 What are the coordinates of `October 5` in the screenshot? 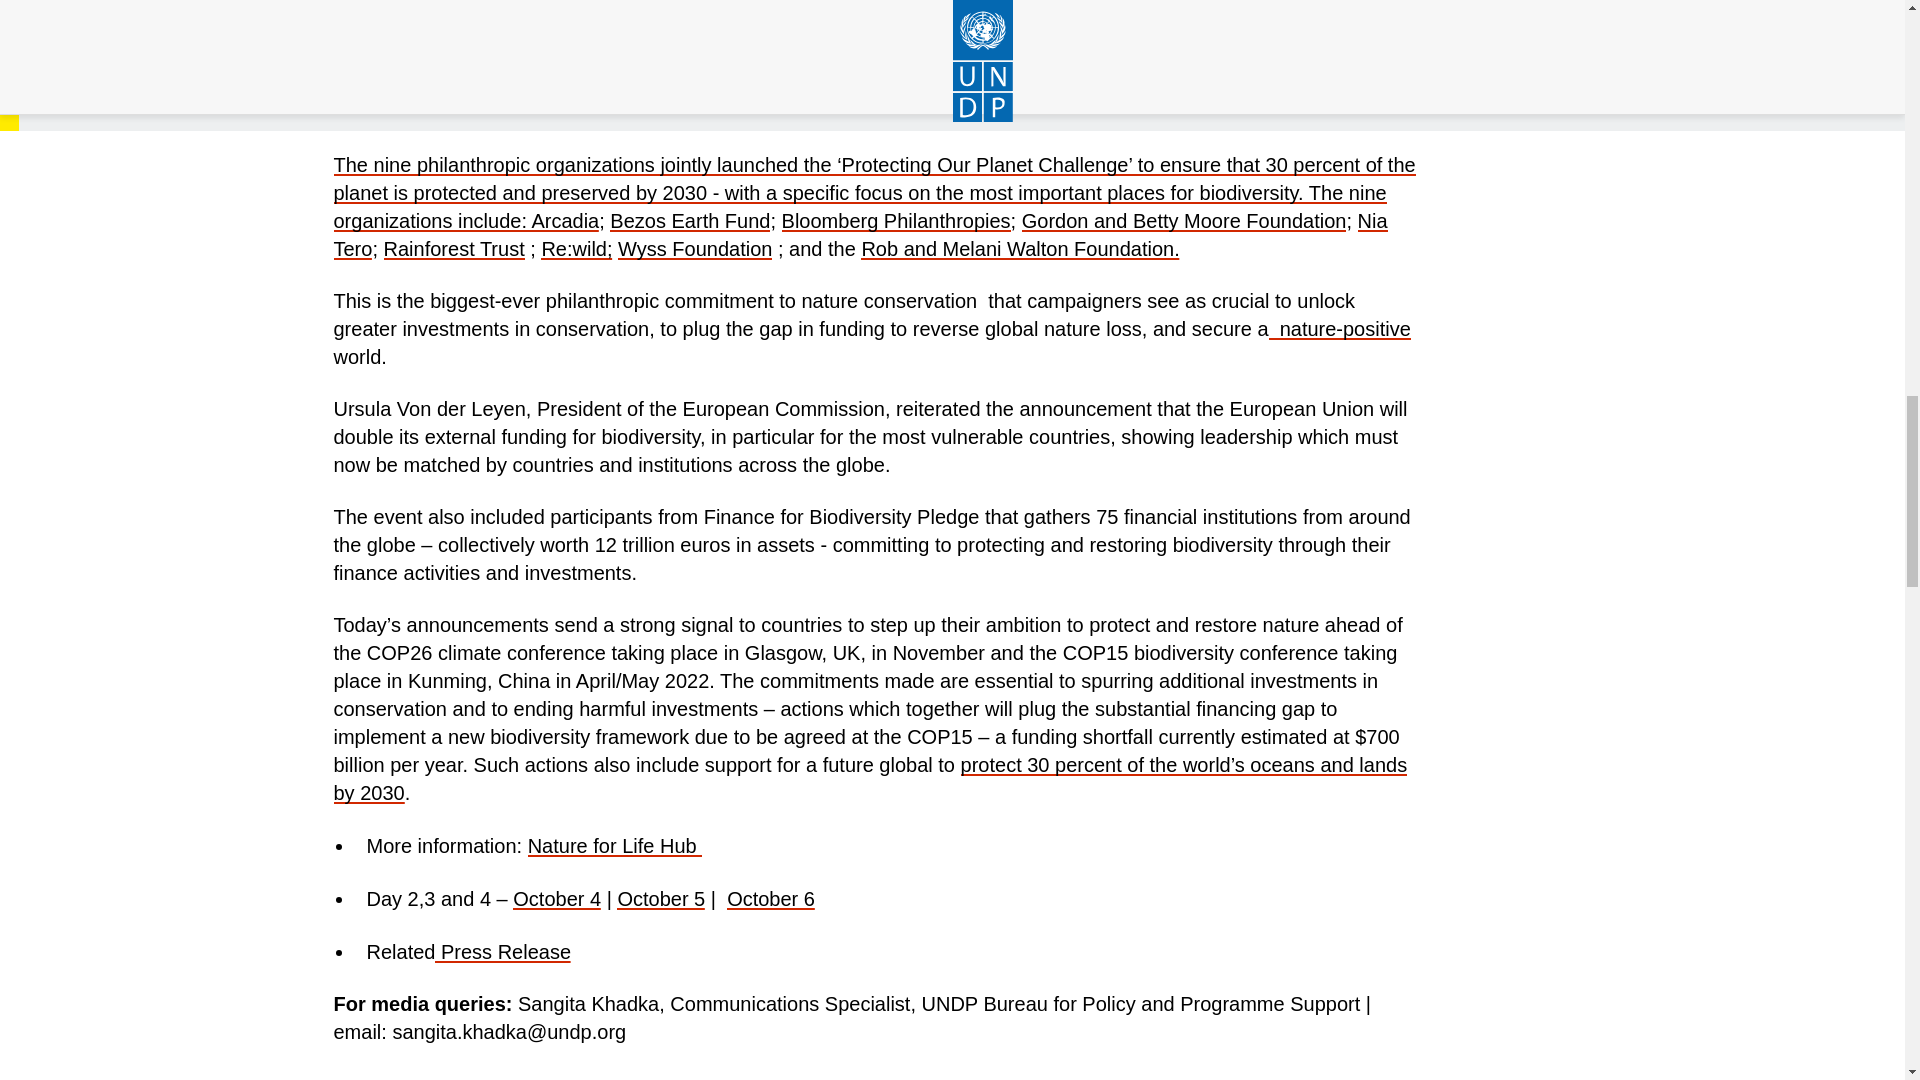 It's located at (660, 898).